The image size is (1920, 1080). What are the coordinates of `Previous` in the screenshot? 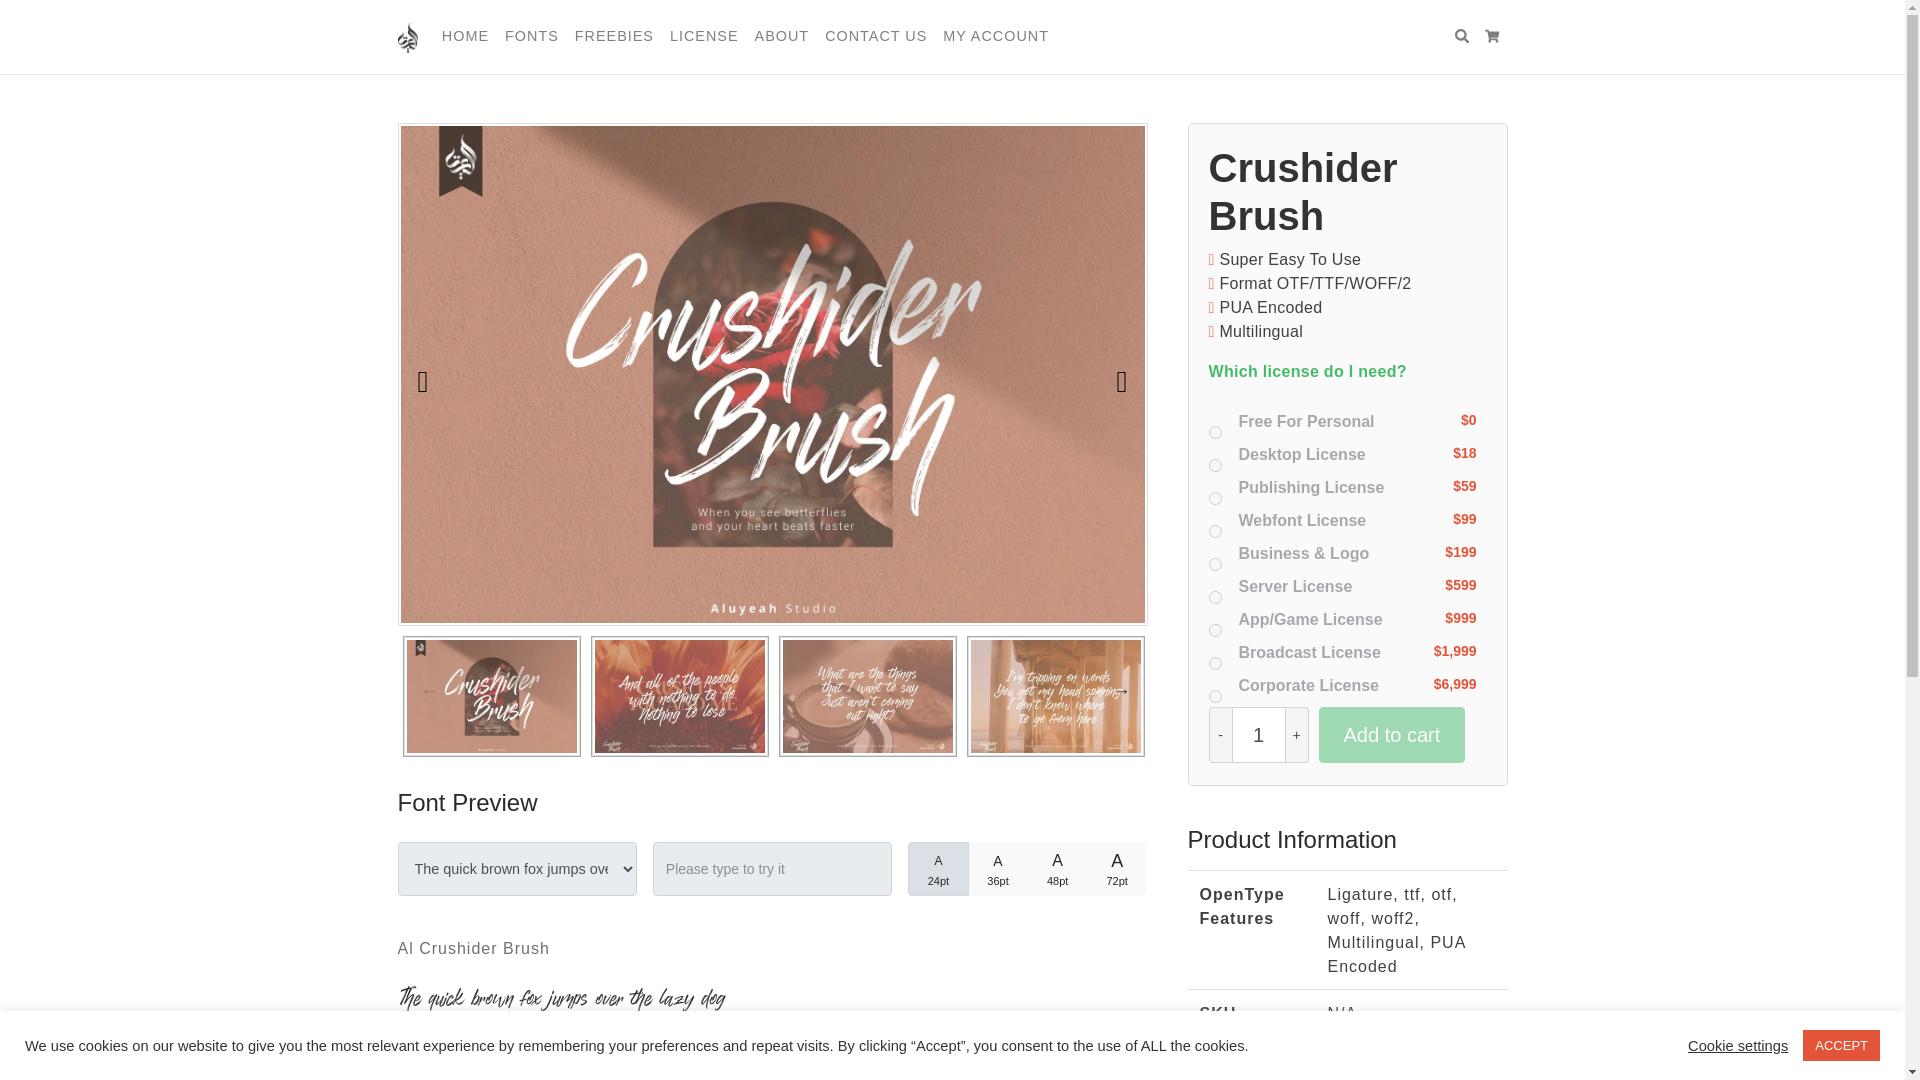 It's located at (404, 690).